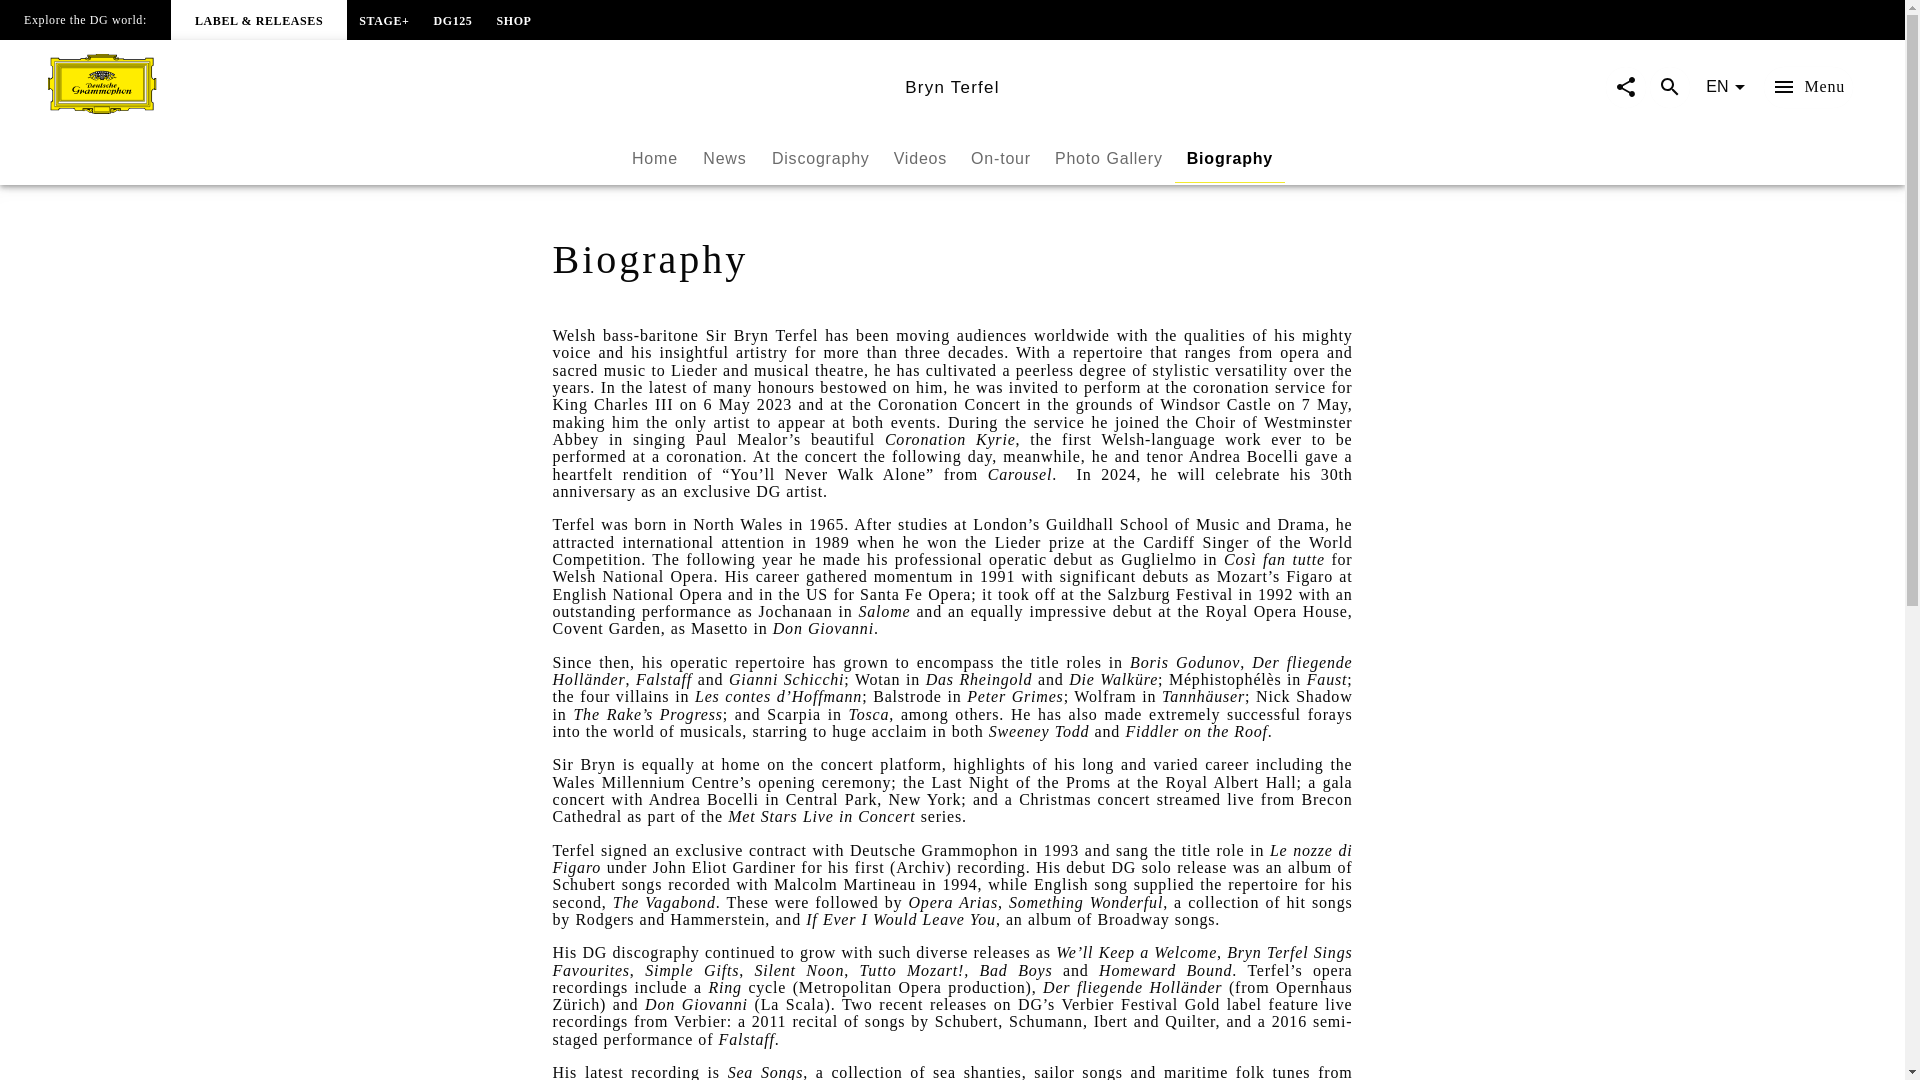 Image resolution: width=1920 pixels, height=1080 pixels. I want to click on News, so click(1230, 158).